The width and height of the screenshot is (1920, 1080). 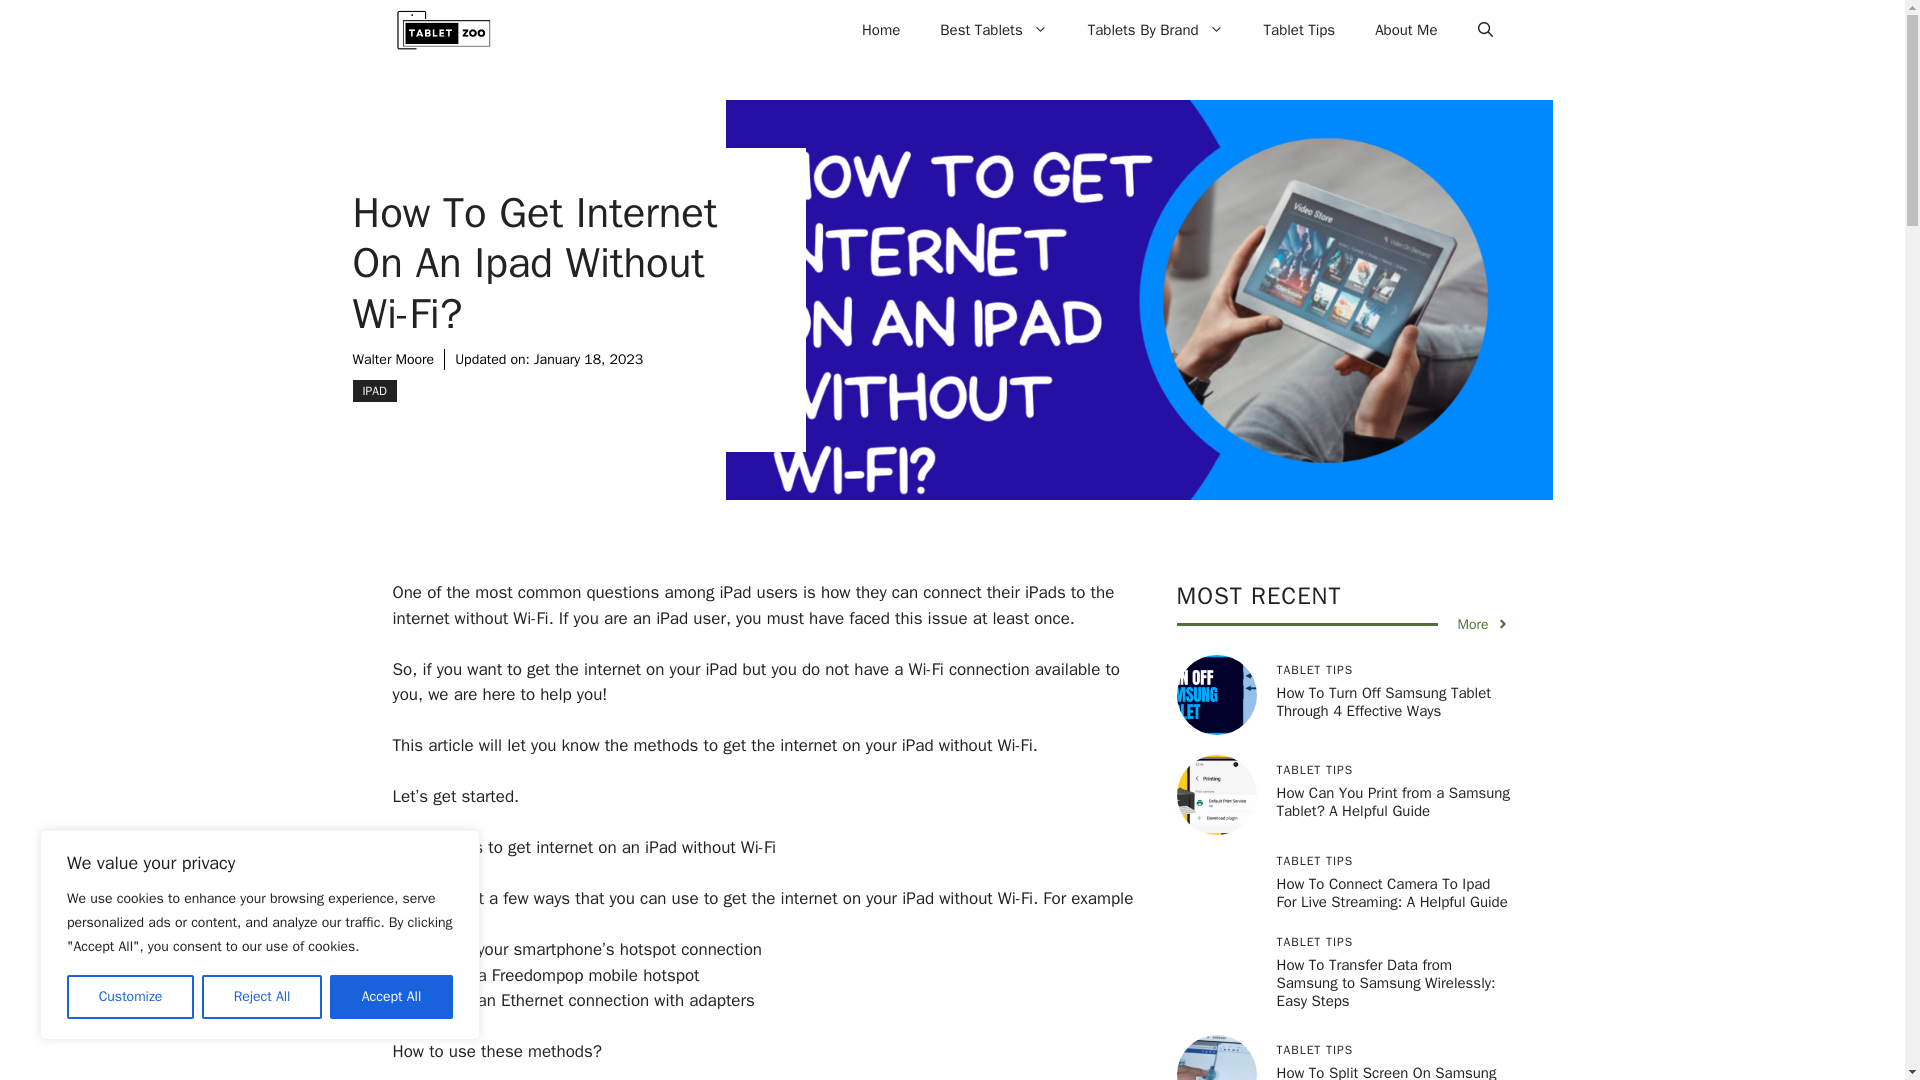 What do you see at coordinates (1156, 30) in the screenshot?
I see `Tablets By Brand` at bounding box center [1156, 30].